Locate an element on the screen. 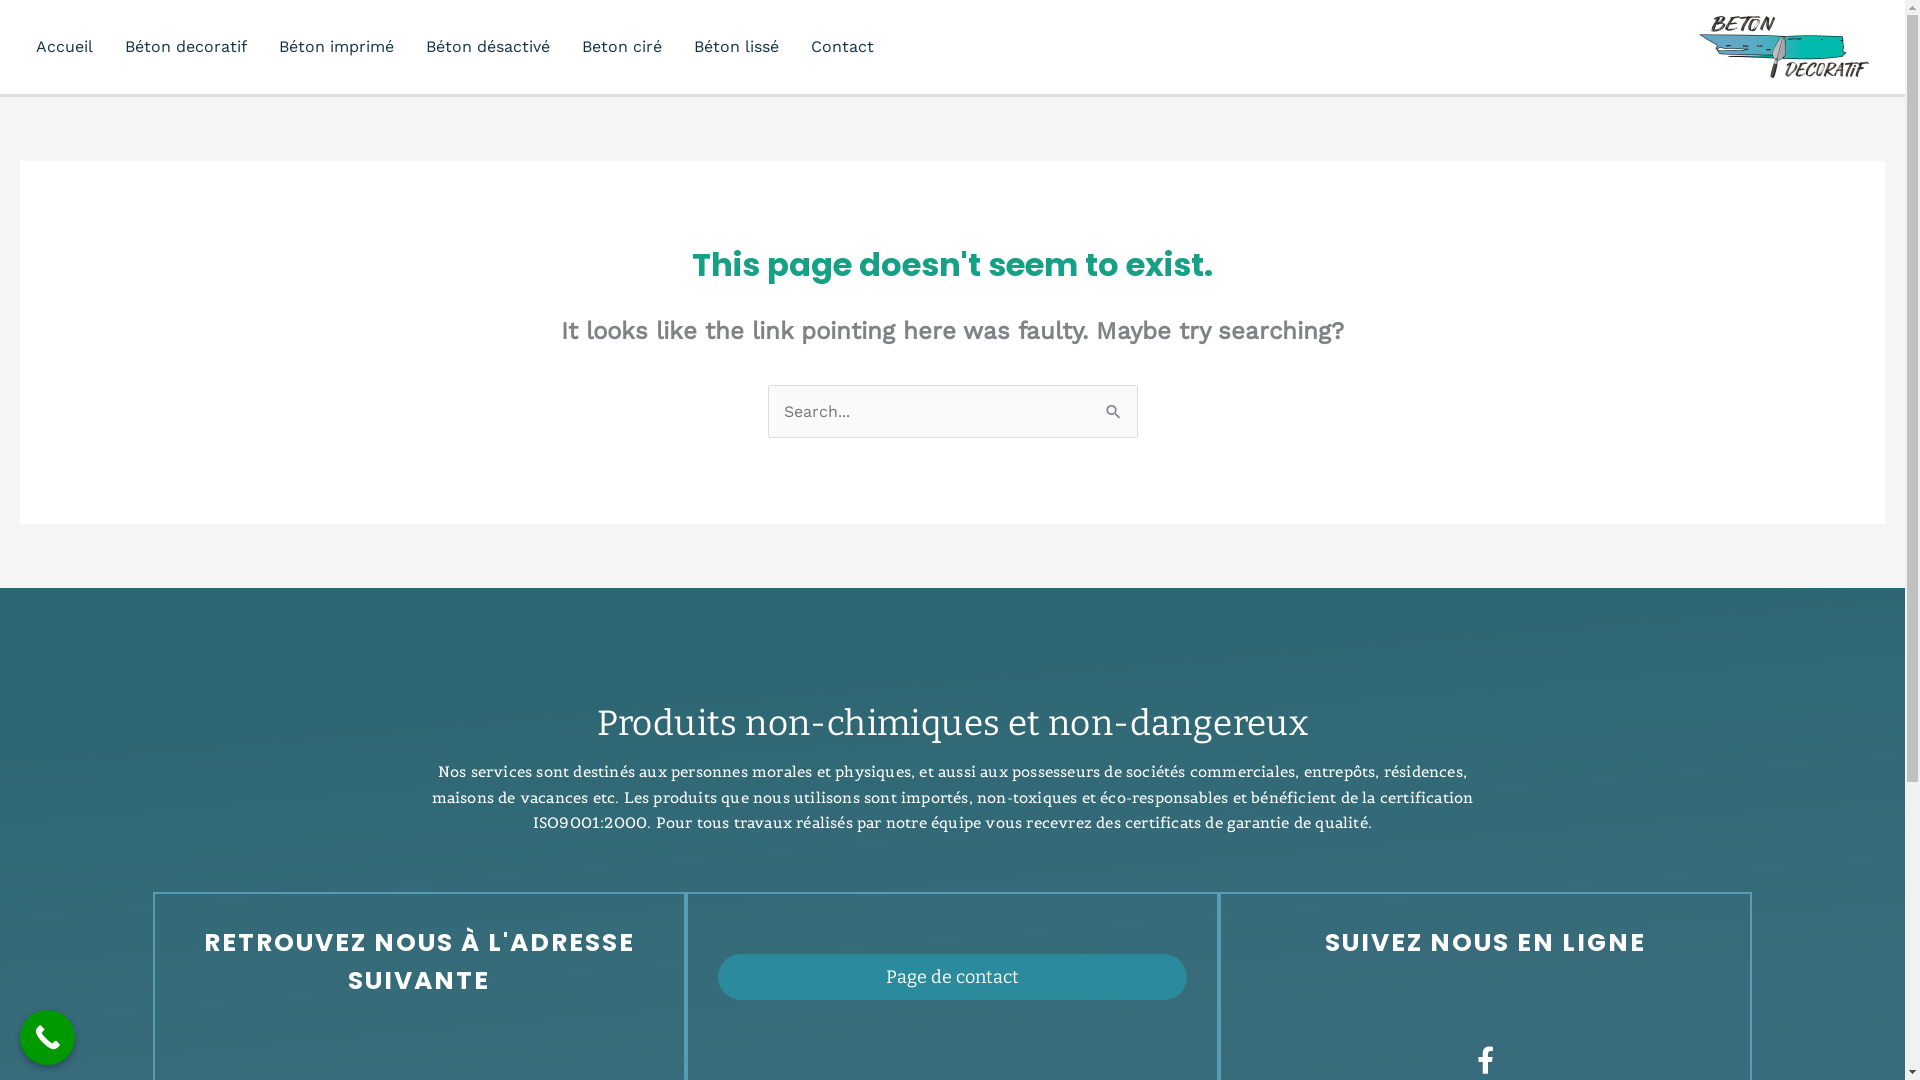 The width and height of the screenshot is (1920, 1080). Facebook-f is located at coordinates (1486, 1060).